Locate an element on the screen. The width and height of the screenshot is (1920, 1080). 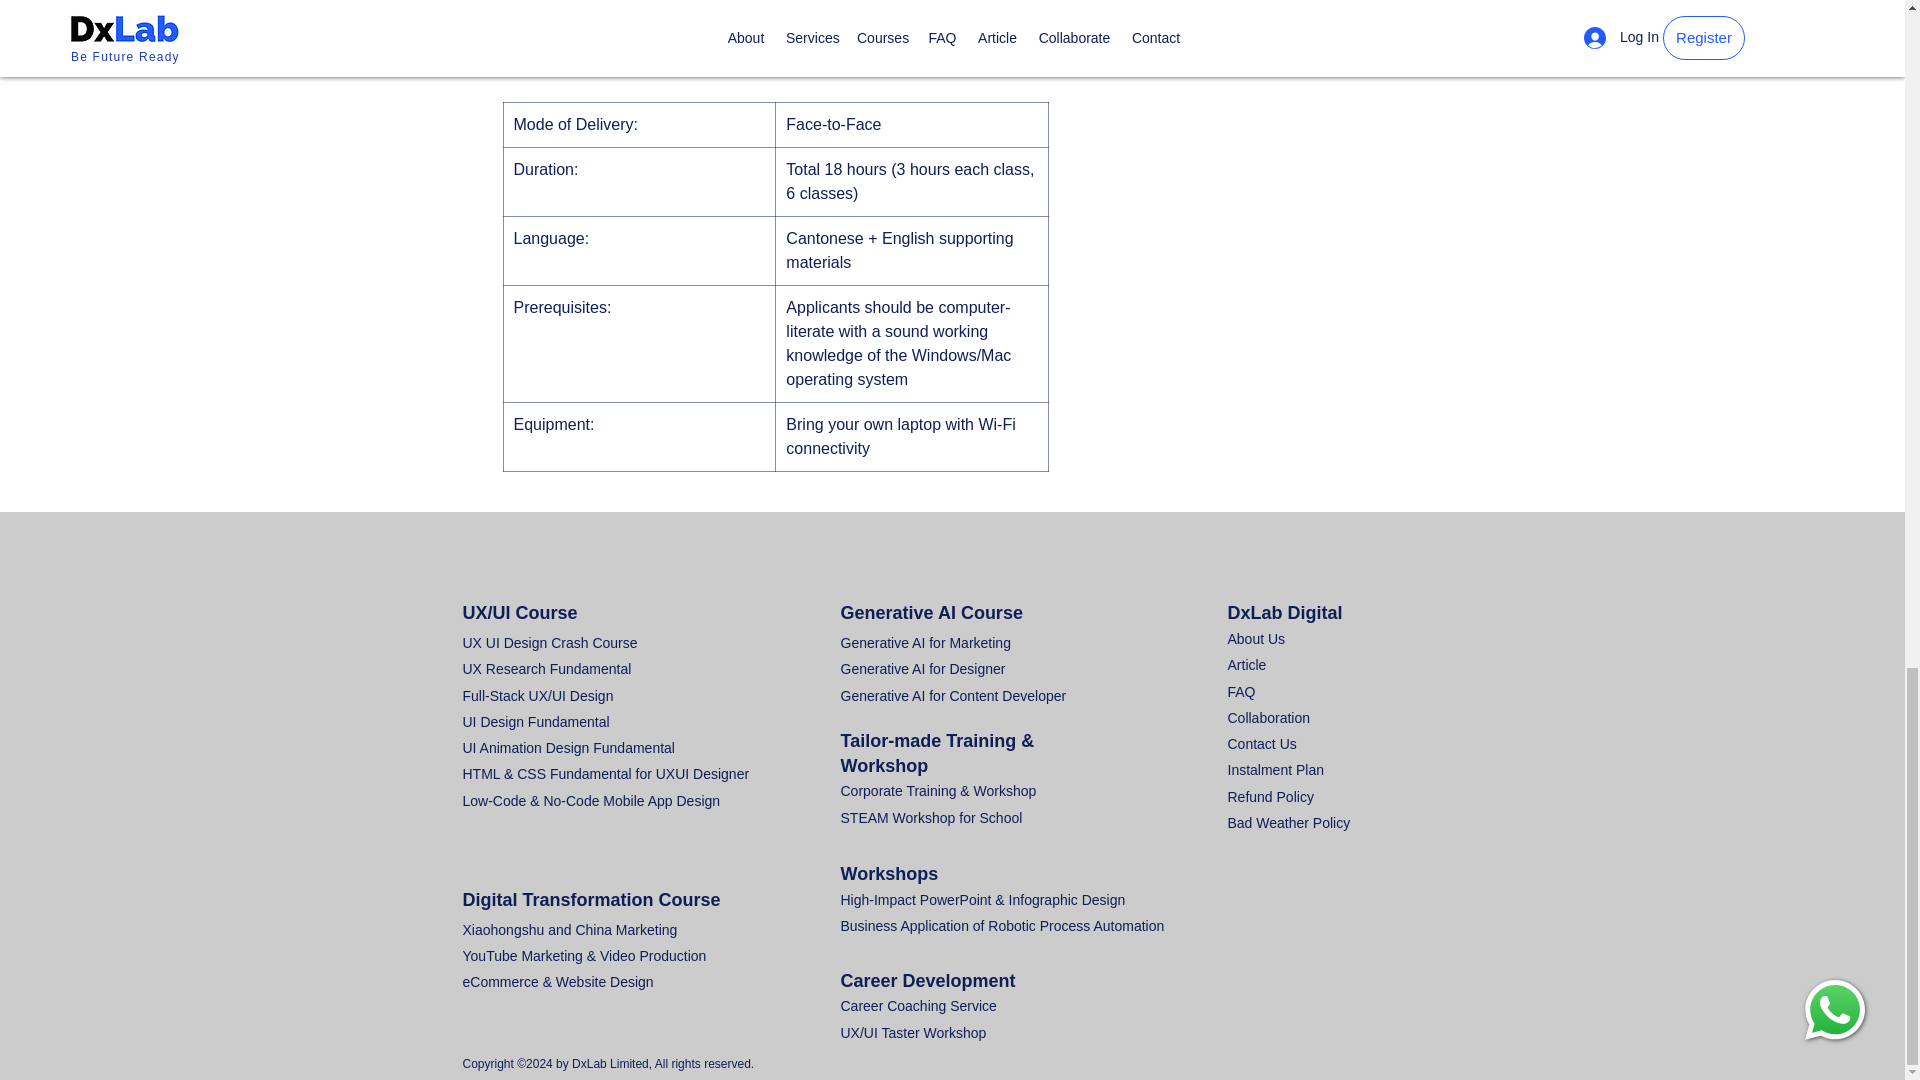
Generative AI for Designer is located at coordinates (922, 668).